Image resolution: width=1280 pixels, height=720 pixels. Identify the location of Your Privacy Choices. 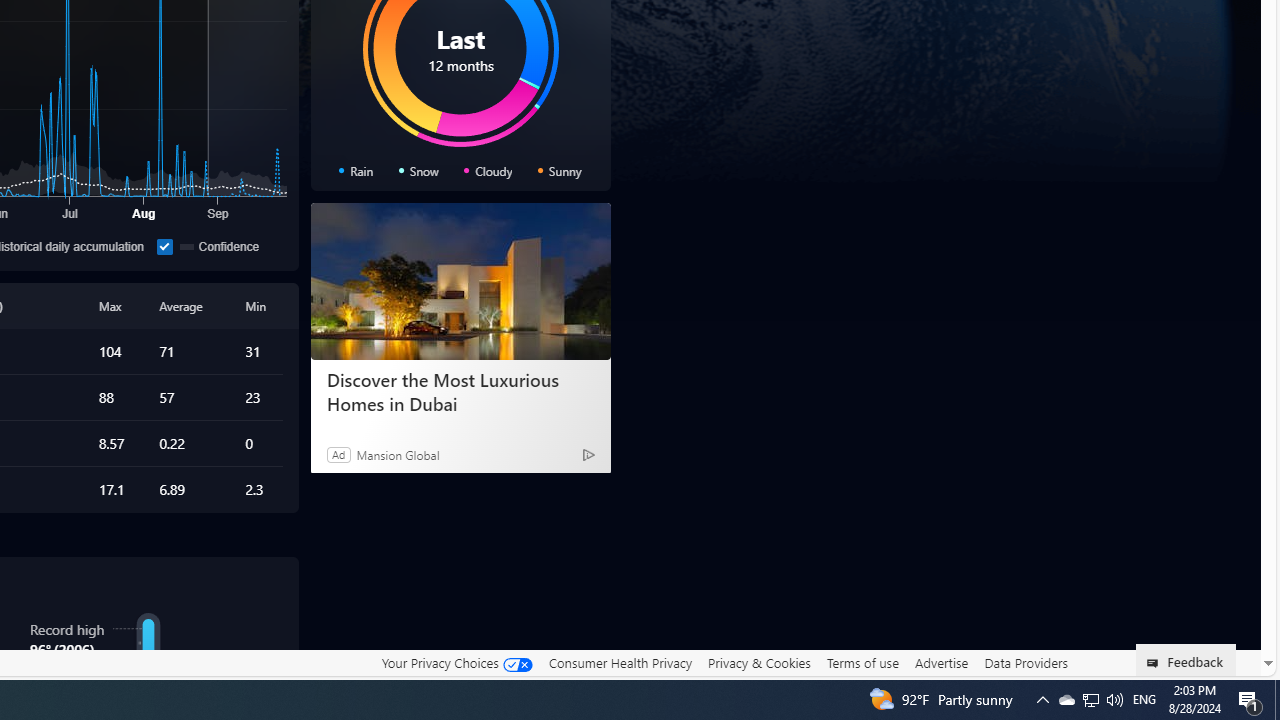
(456, 662).